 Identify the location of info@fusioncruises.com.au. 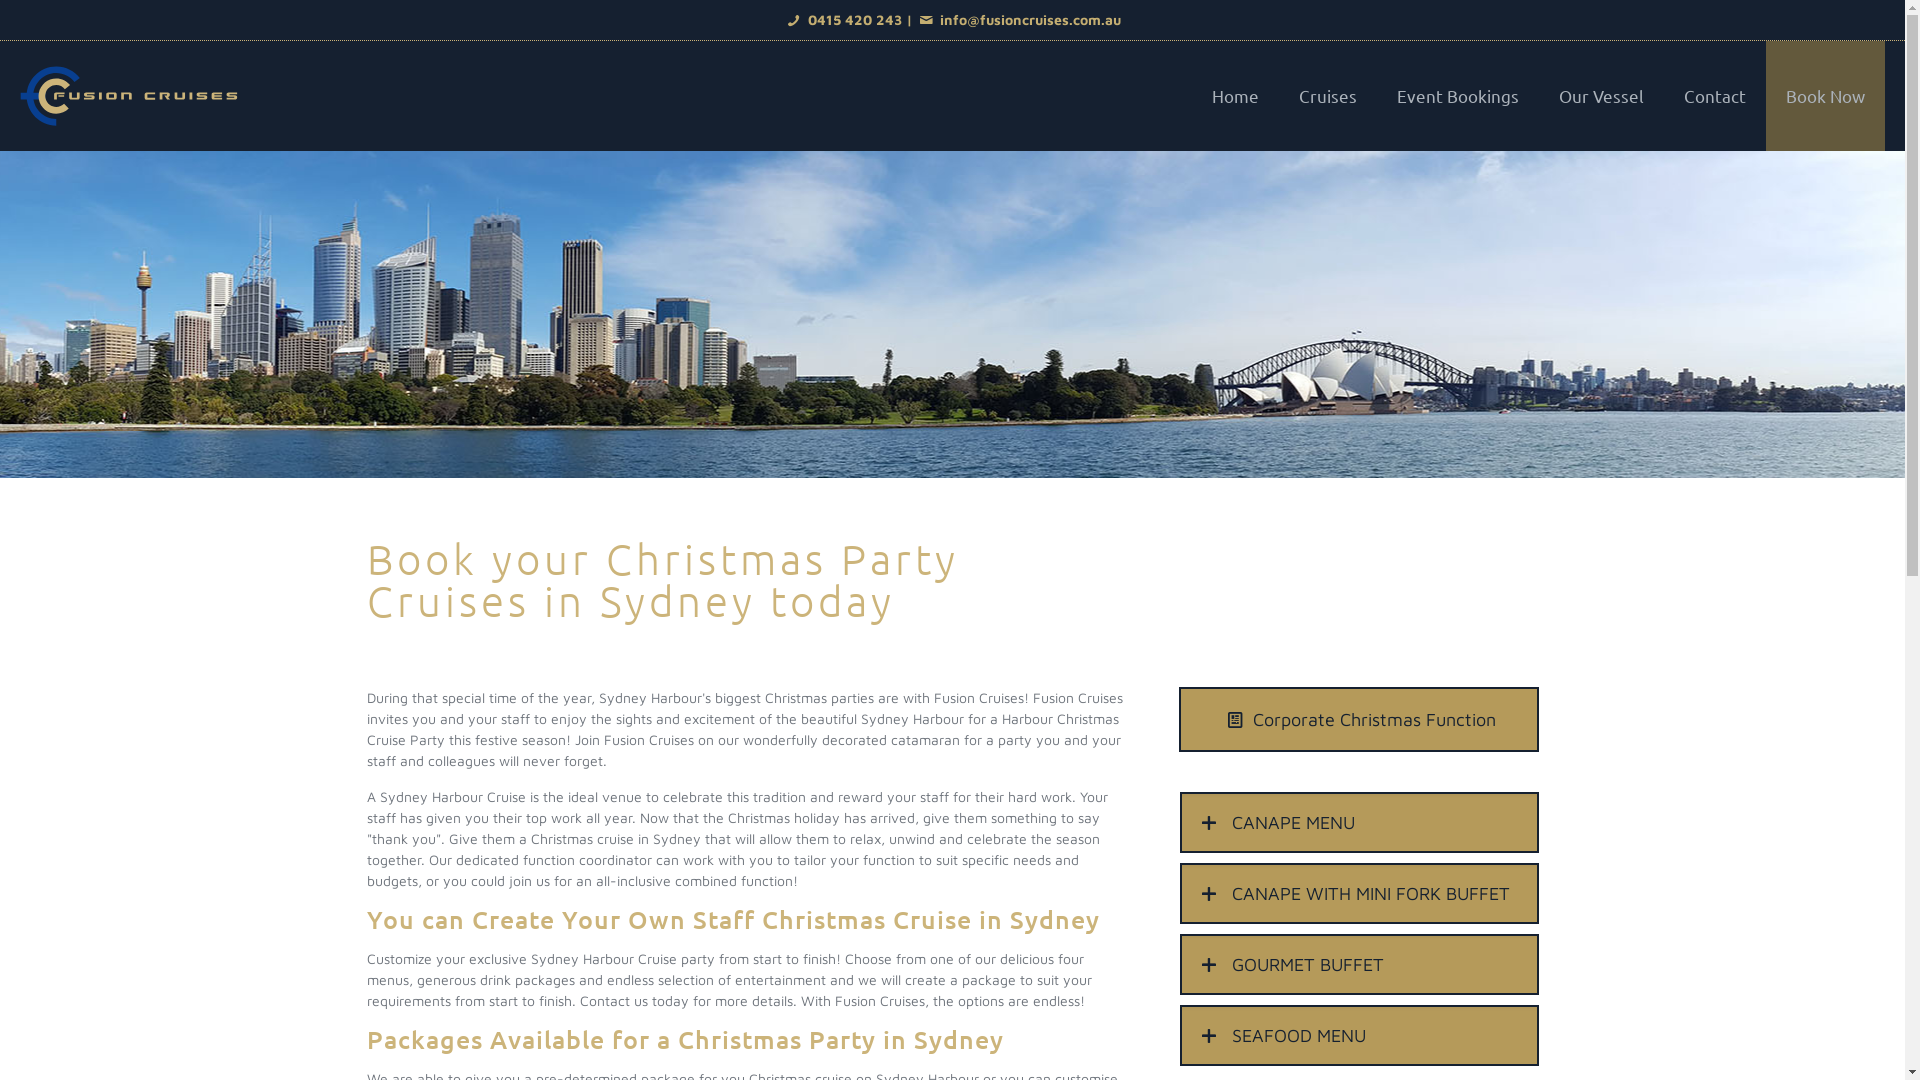
(1018, 20).